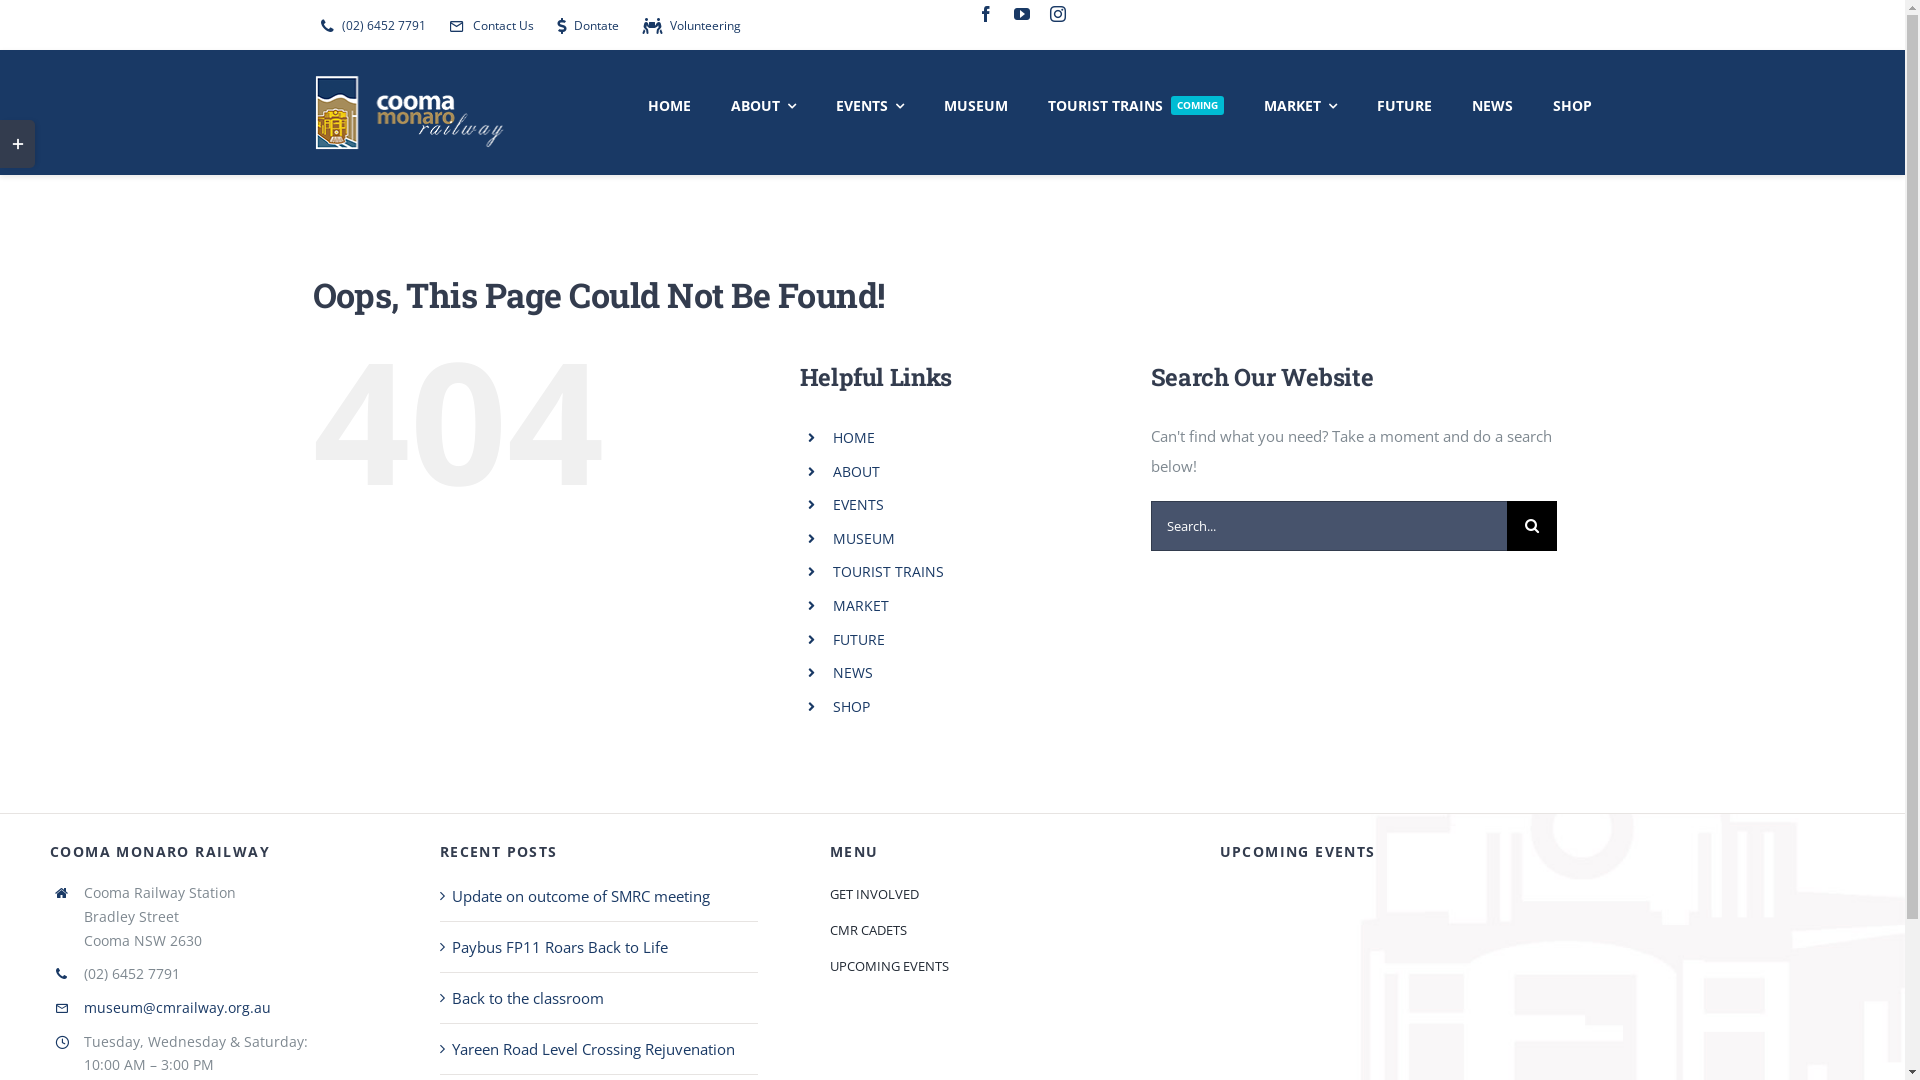 This screenshot has height=1080, width=1920. Describe the element at coordinates (859, 640) in the screenshot. I see `FUTURE` at that location.